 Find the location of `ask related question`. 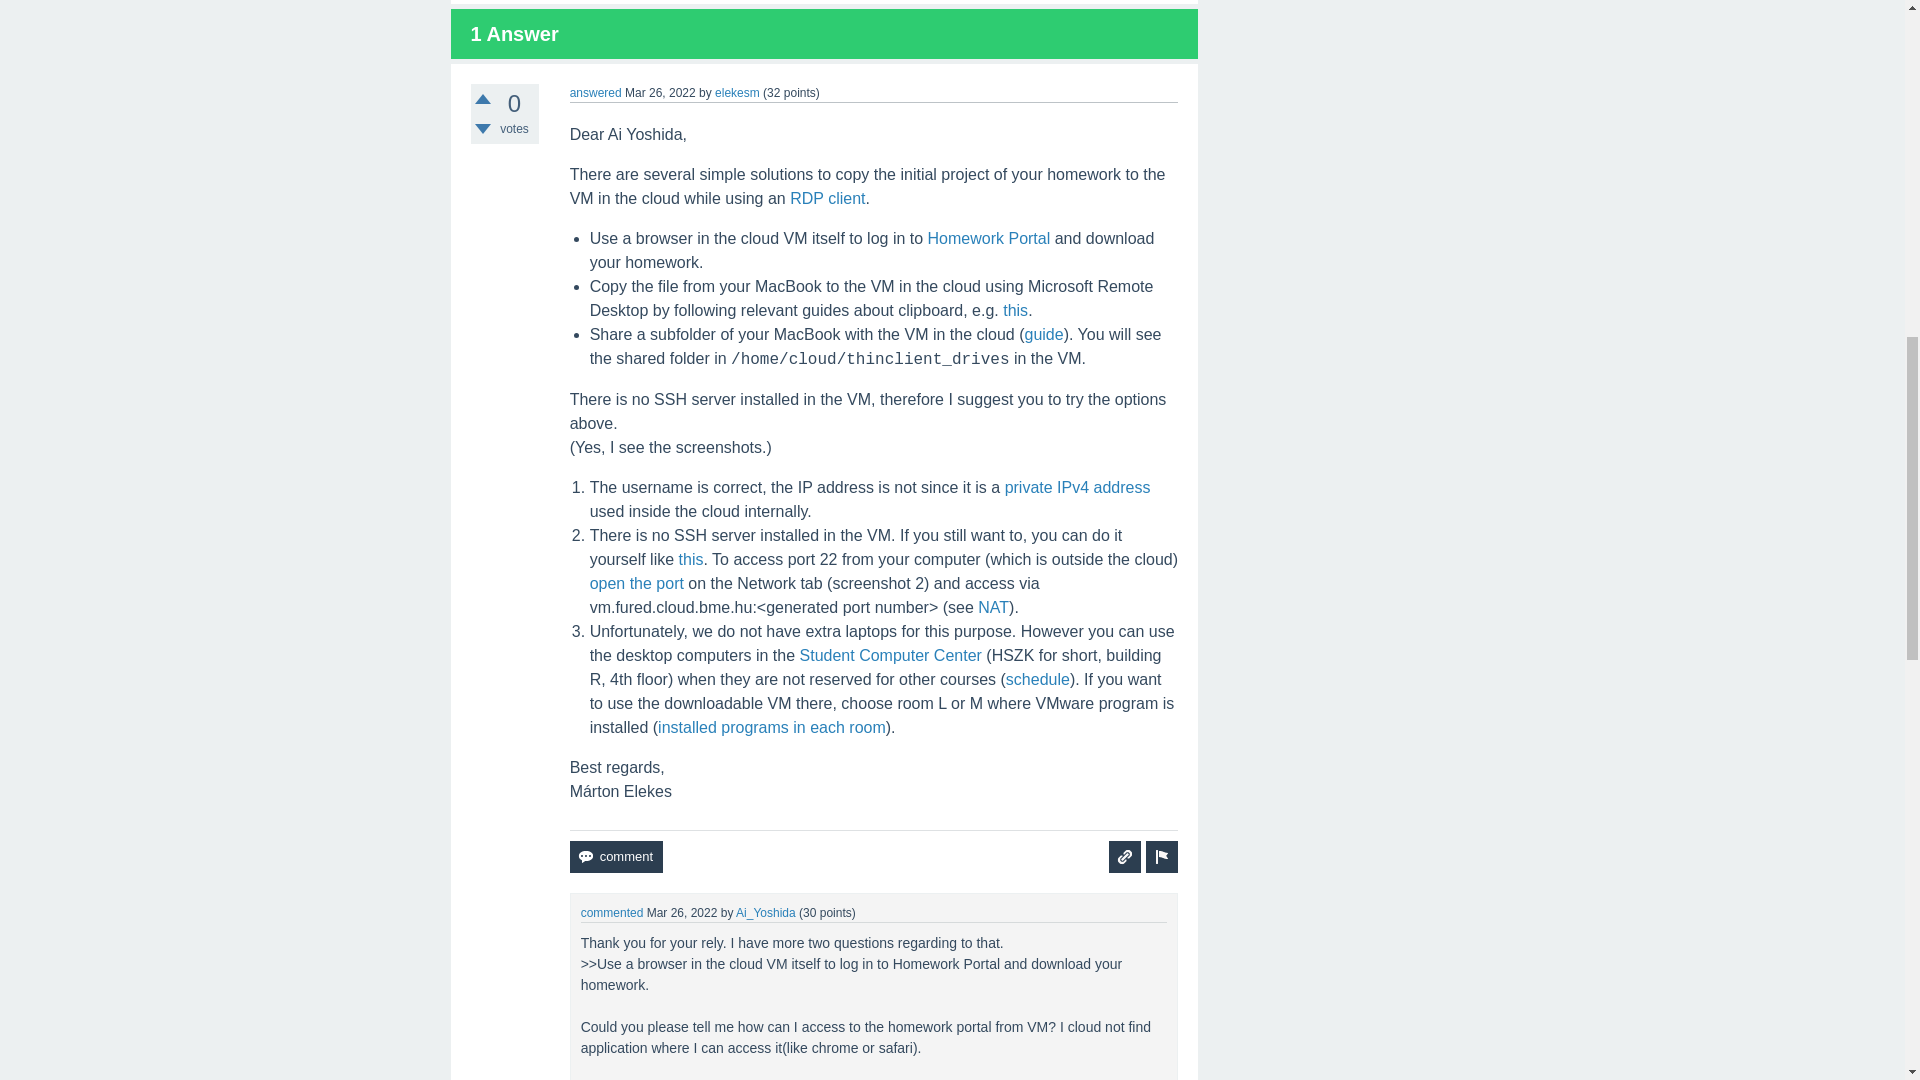

ask related question is located at coordinates (1124, 856).